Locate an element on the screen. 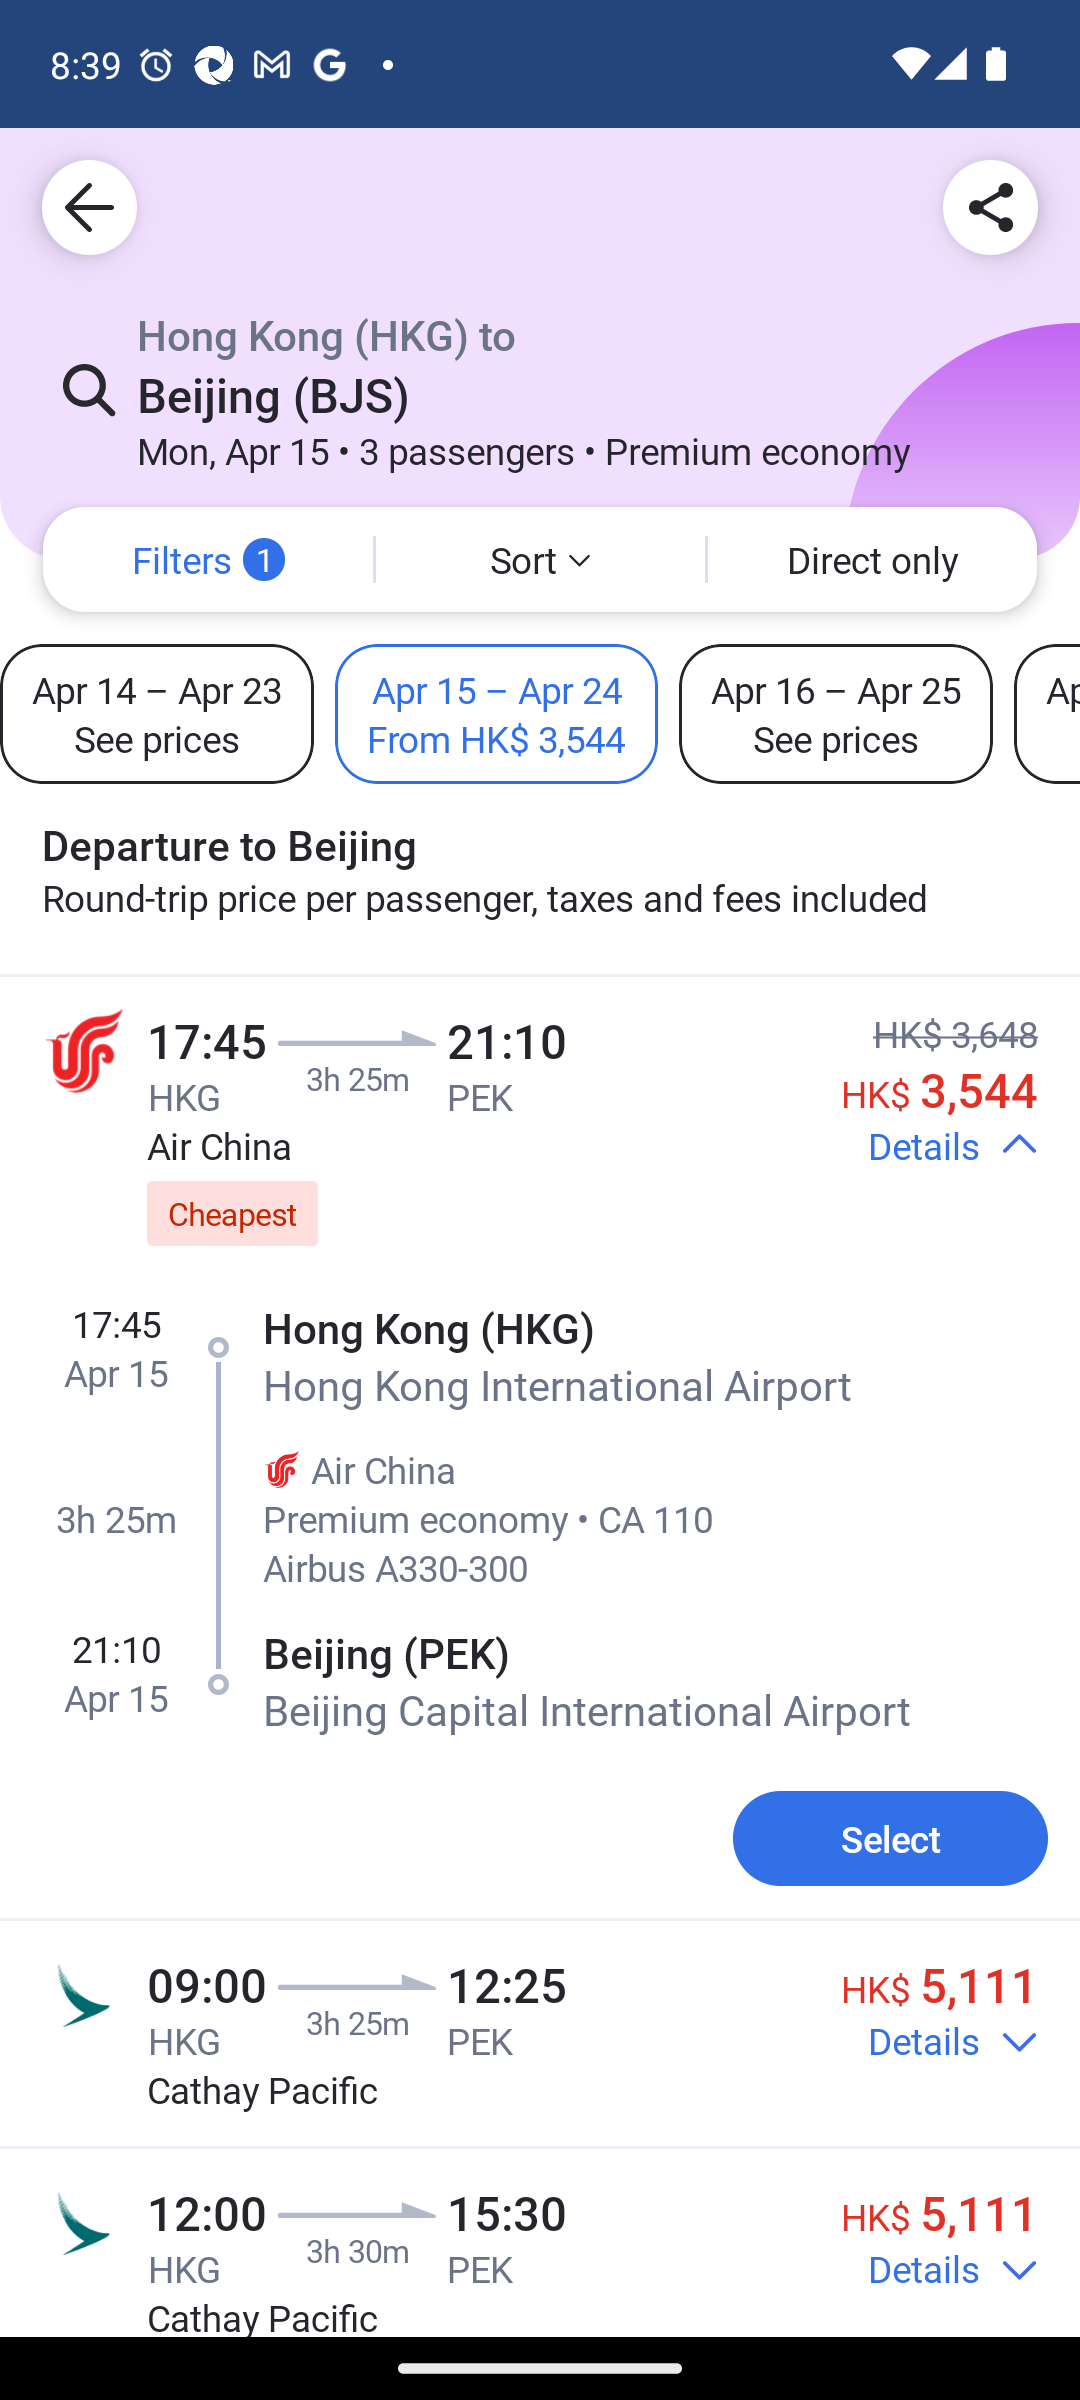  Filters 1 is located at coordinates (208, 560).